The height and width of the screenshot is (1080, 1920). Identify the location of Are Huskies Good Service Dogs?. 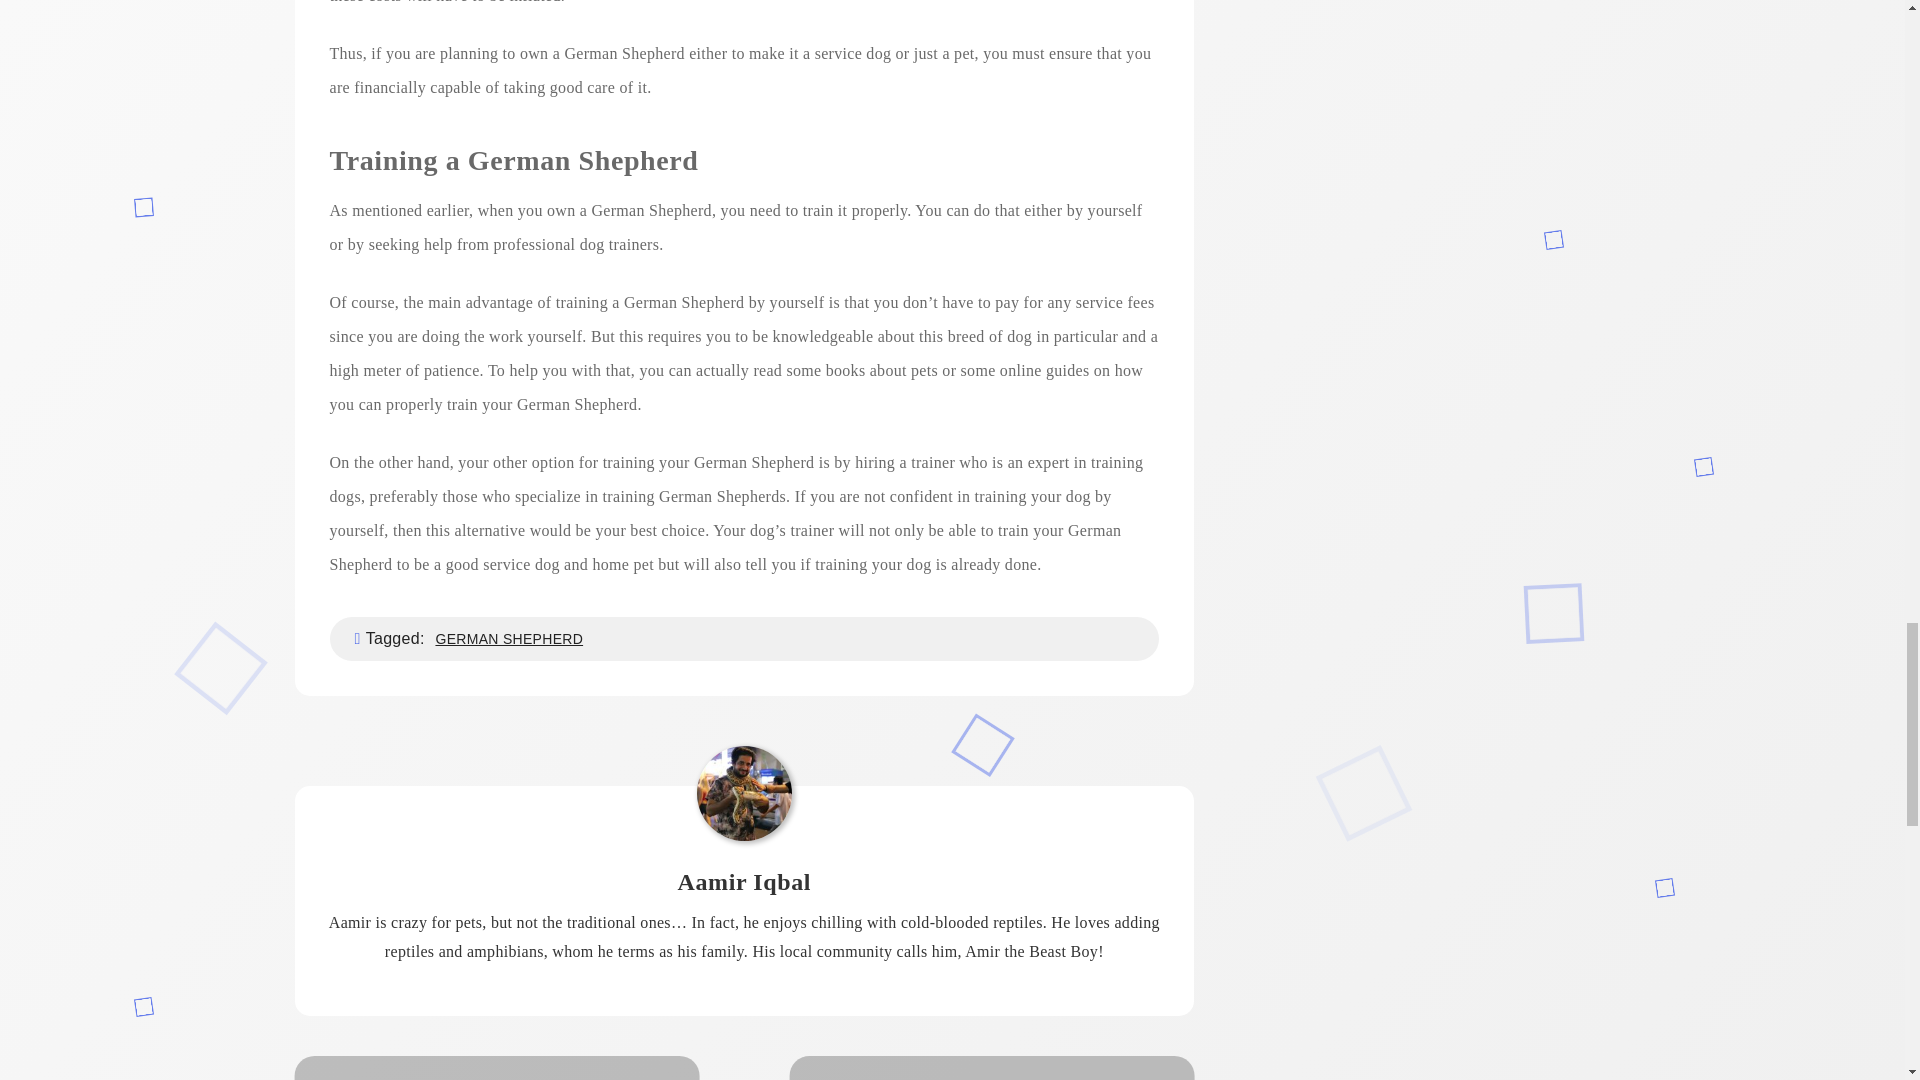
(496, 1068).